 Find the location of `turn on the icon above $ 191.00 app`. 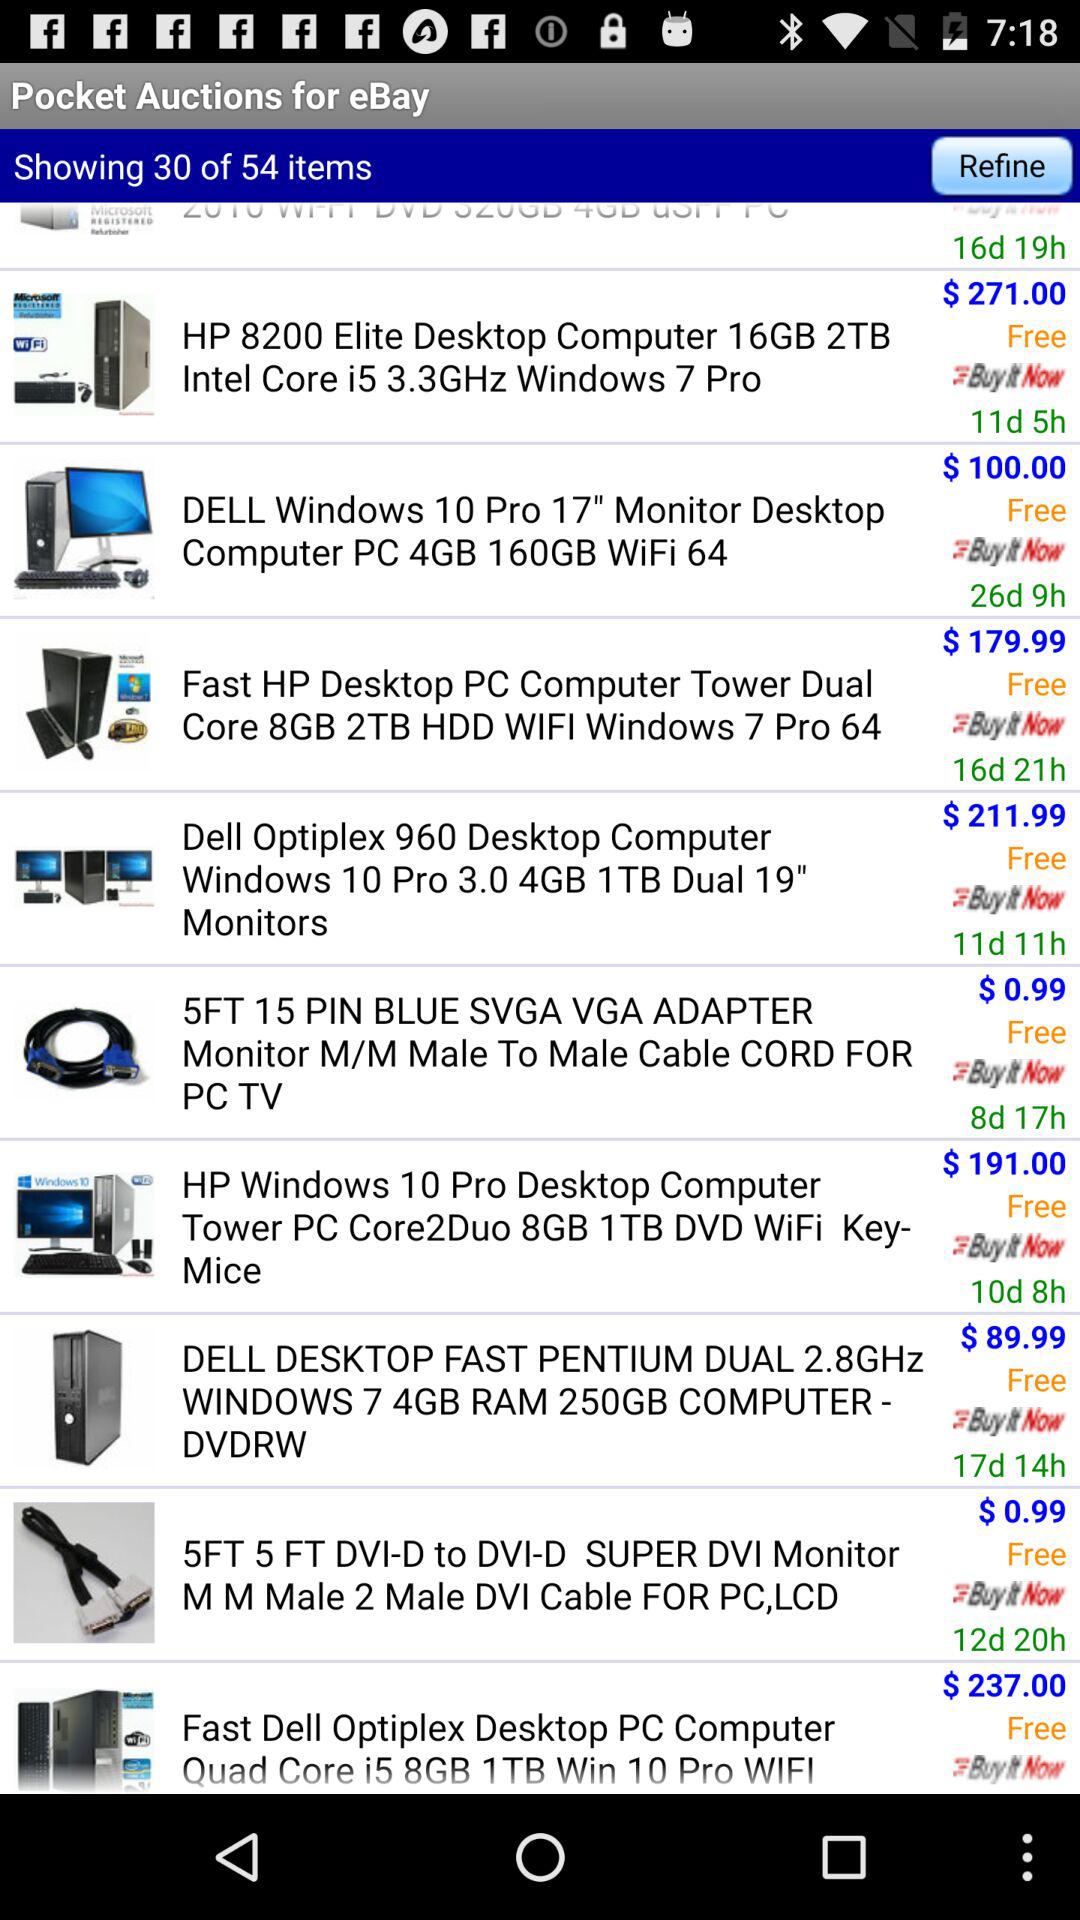

turn on the icon above $ 191.00 app is located at coordinates (1018, 1116).